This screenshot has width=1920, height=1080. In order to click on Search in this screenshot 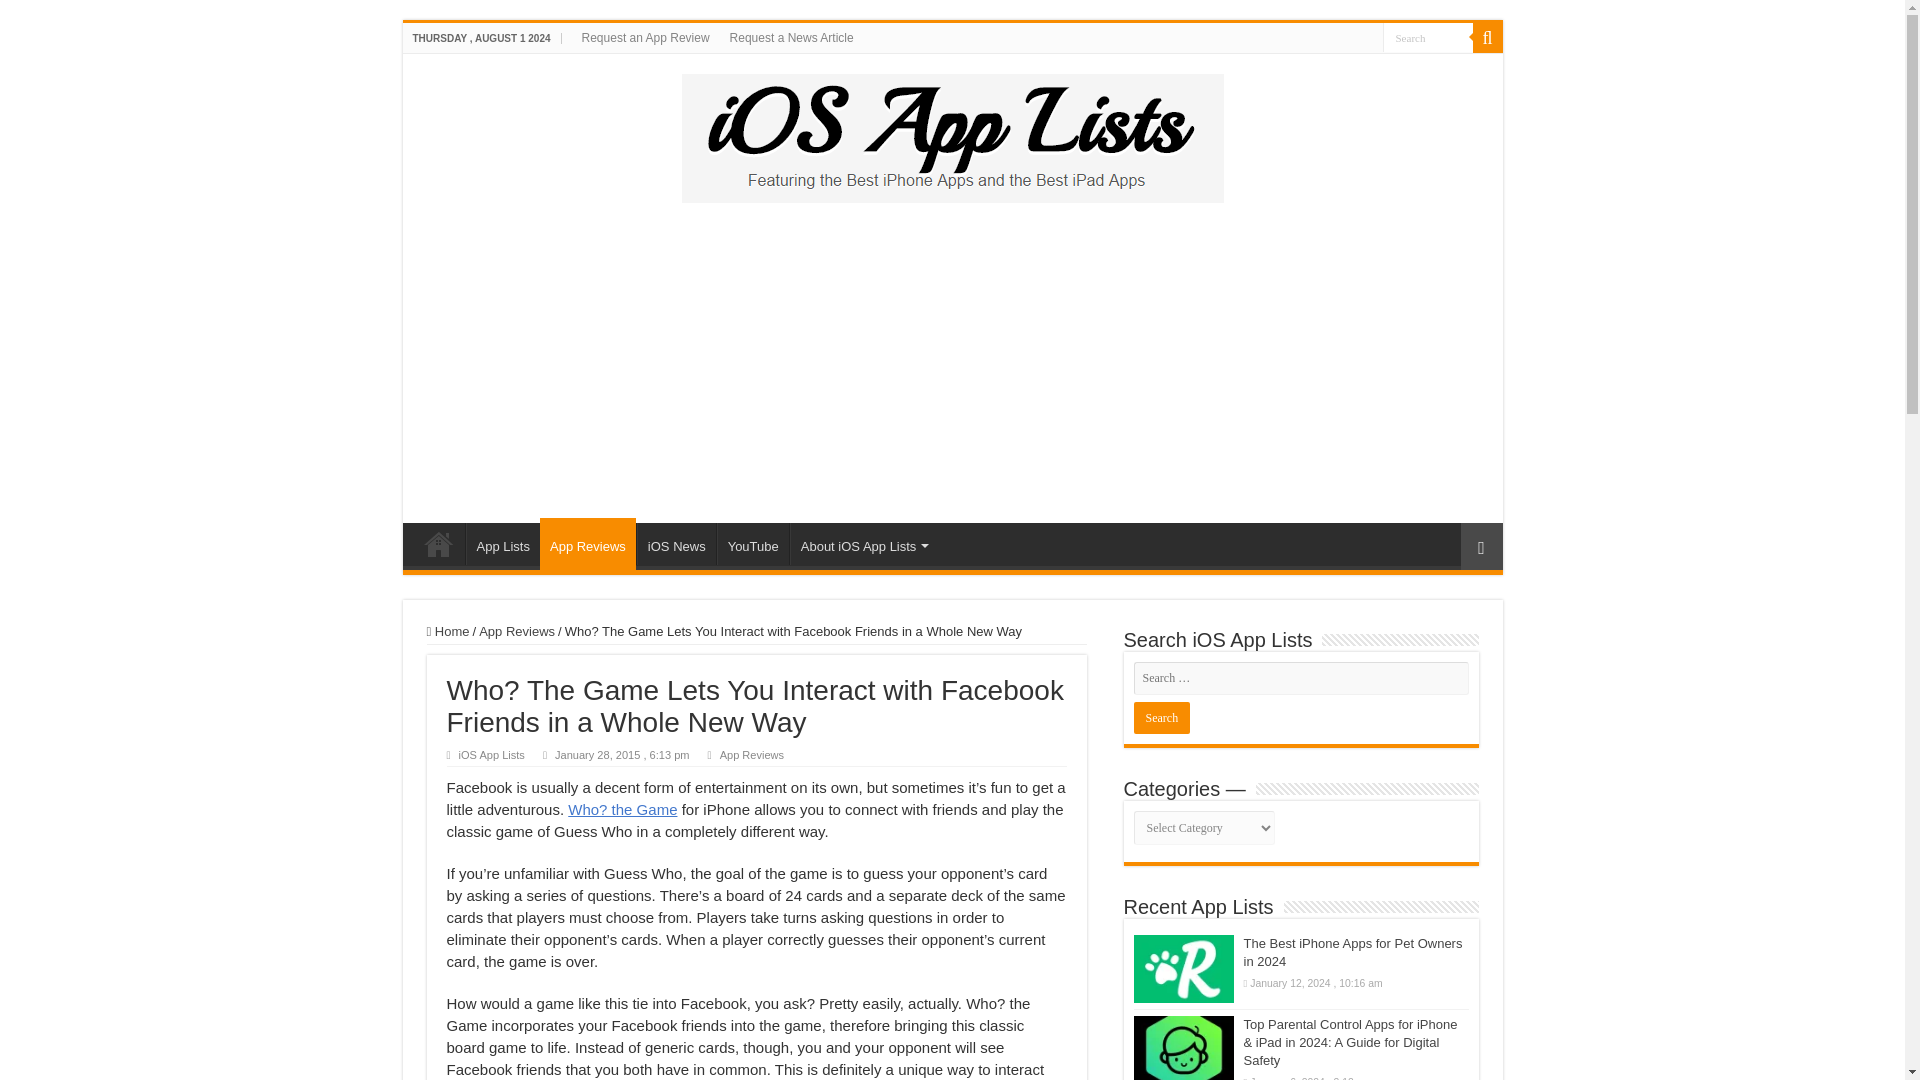, I will do `click(1427, 36)`.